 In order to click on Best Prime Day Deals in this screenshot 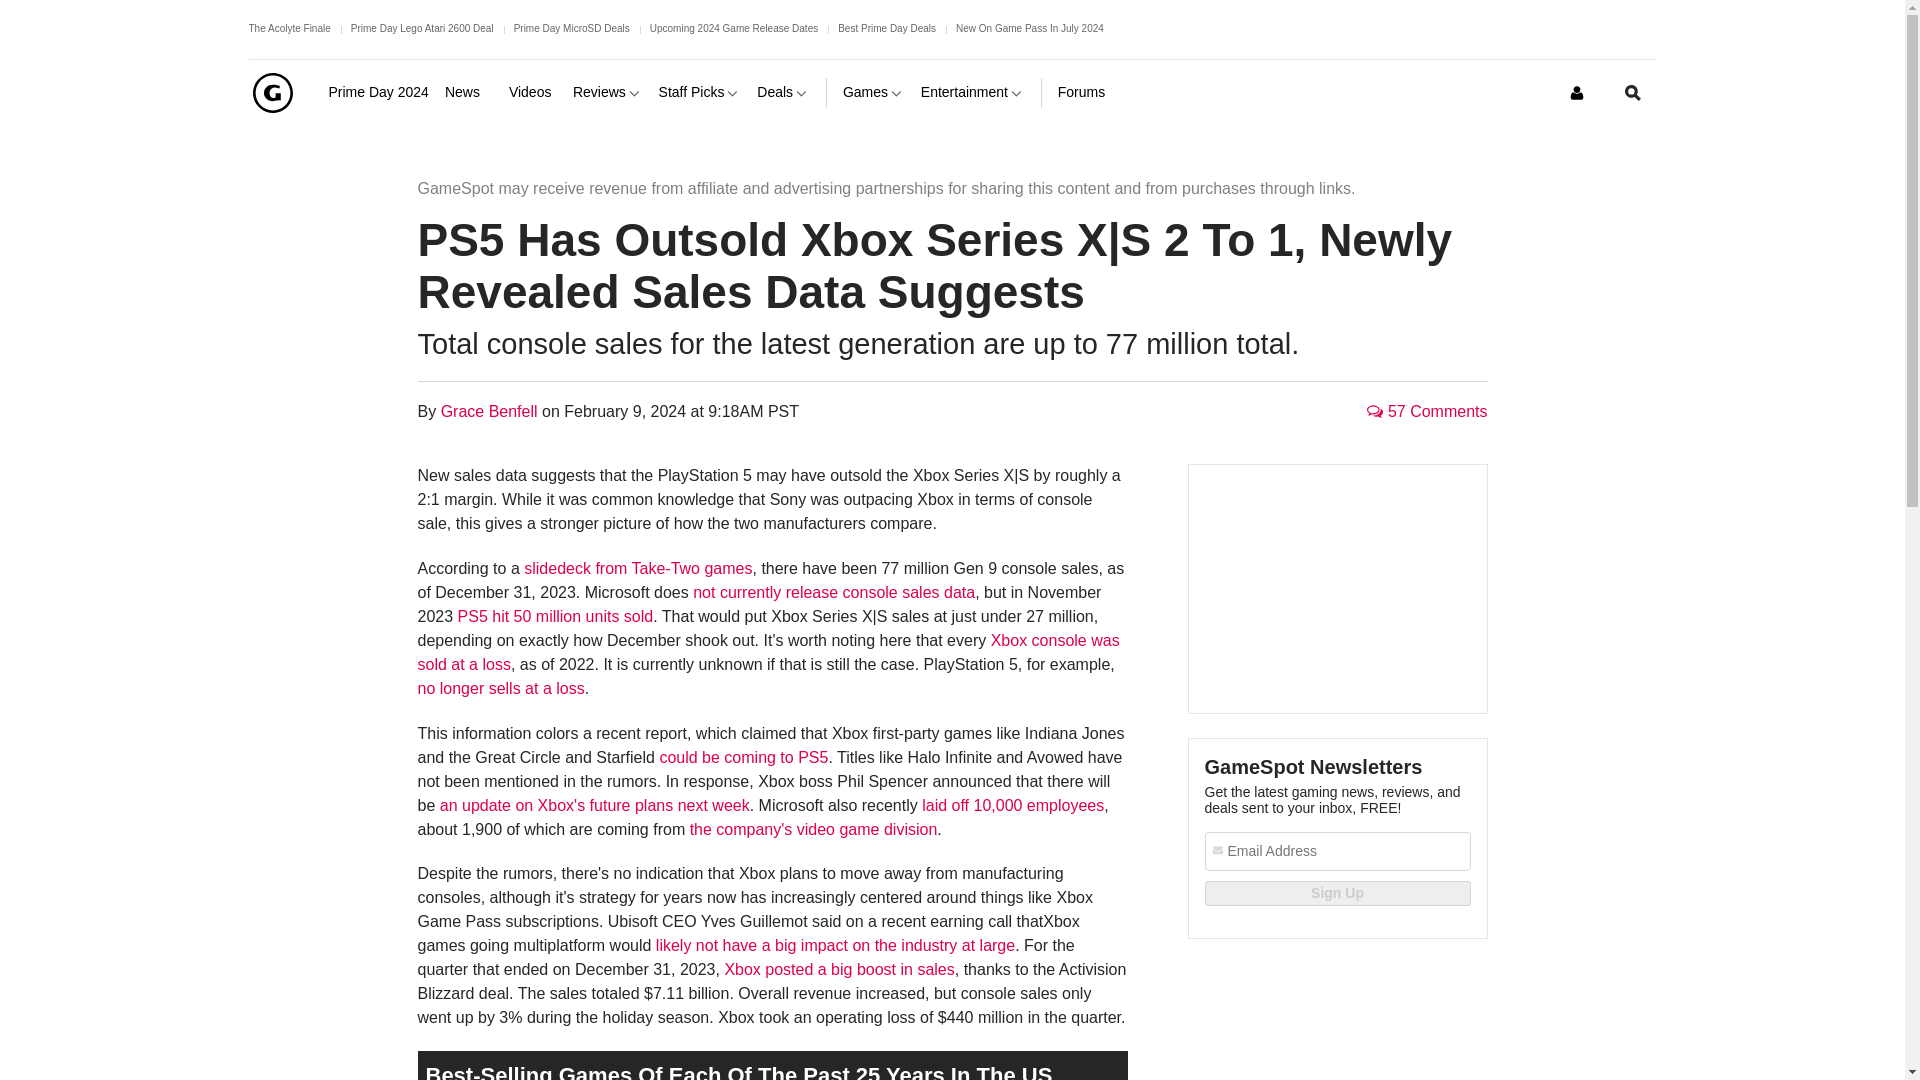, I will do `click(886, 28)`.